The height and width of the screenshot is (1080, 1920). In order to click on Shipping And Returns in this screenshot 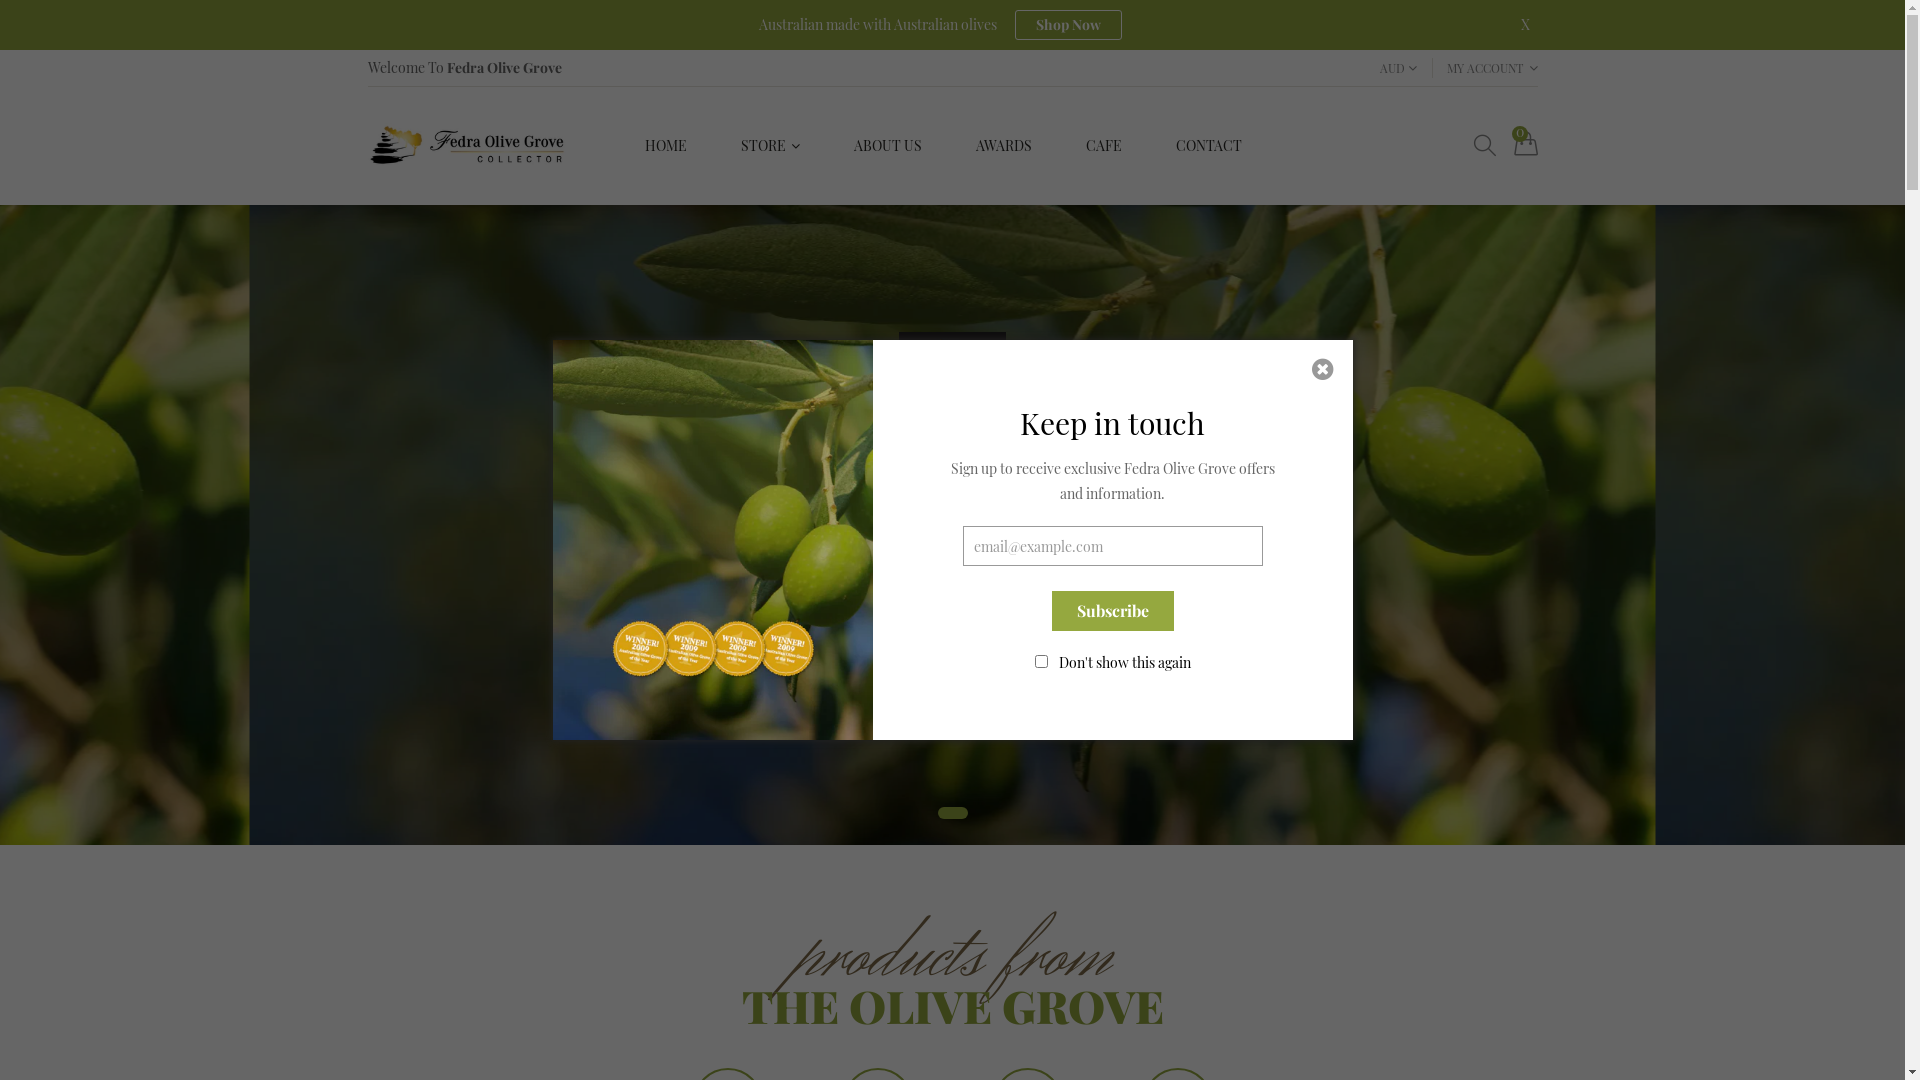, I will do `click(874, 202)`.